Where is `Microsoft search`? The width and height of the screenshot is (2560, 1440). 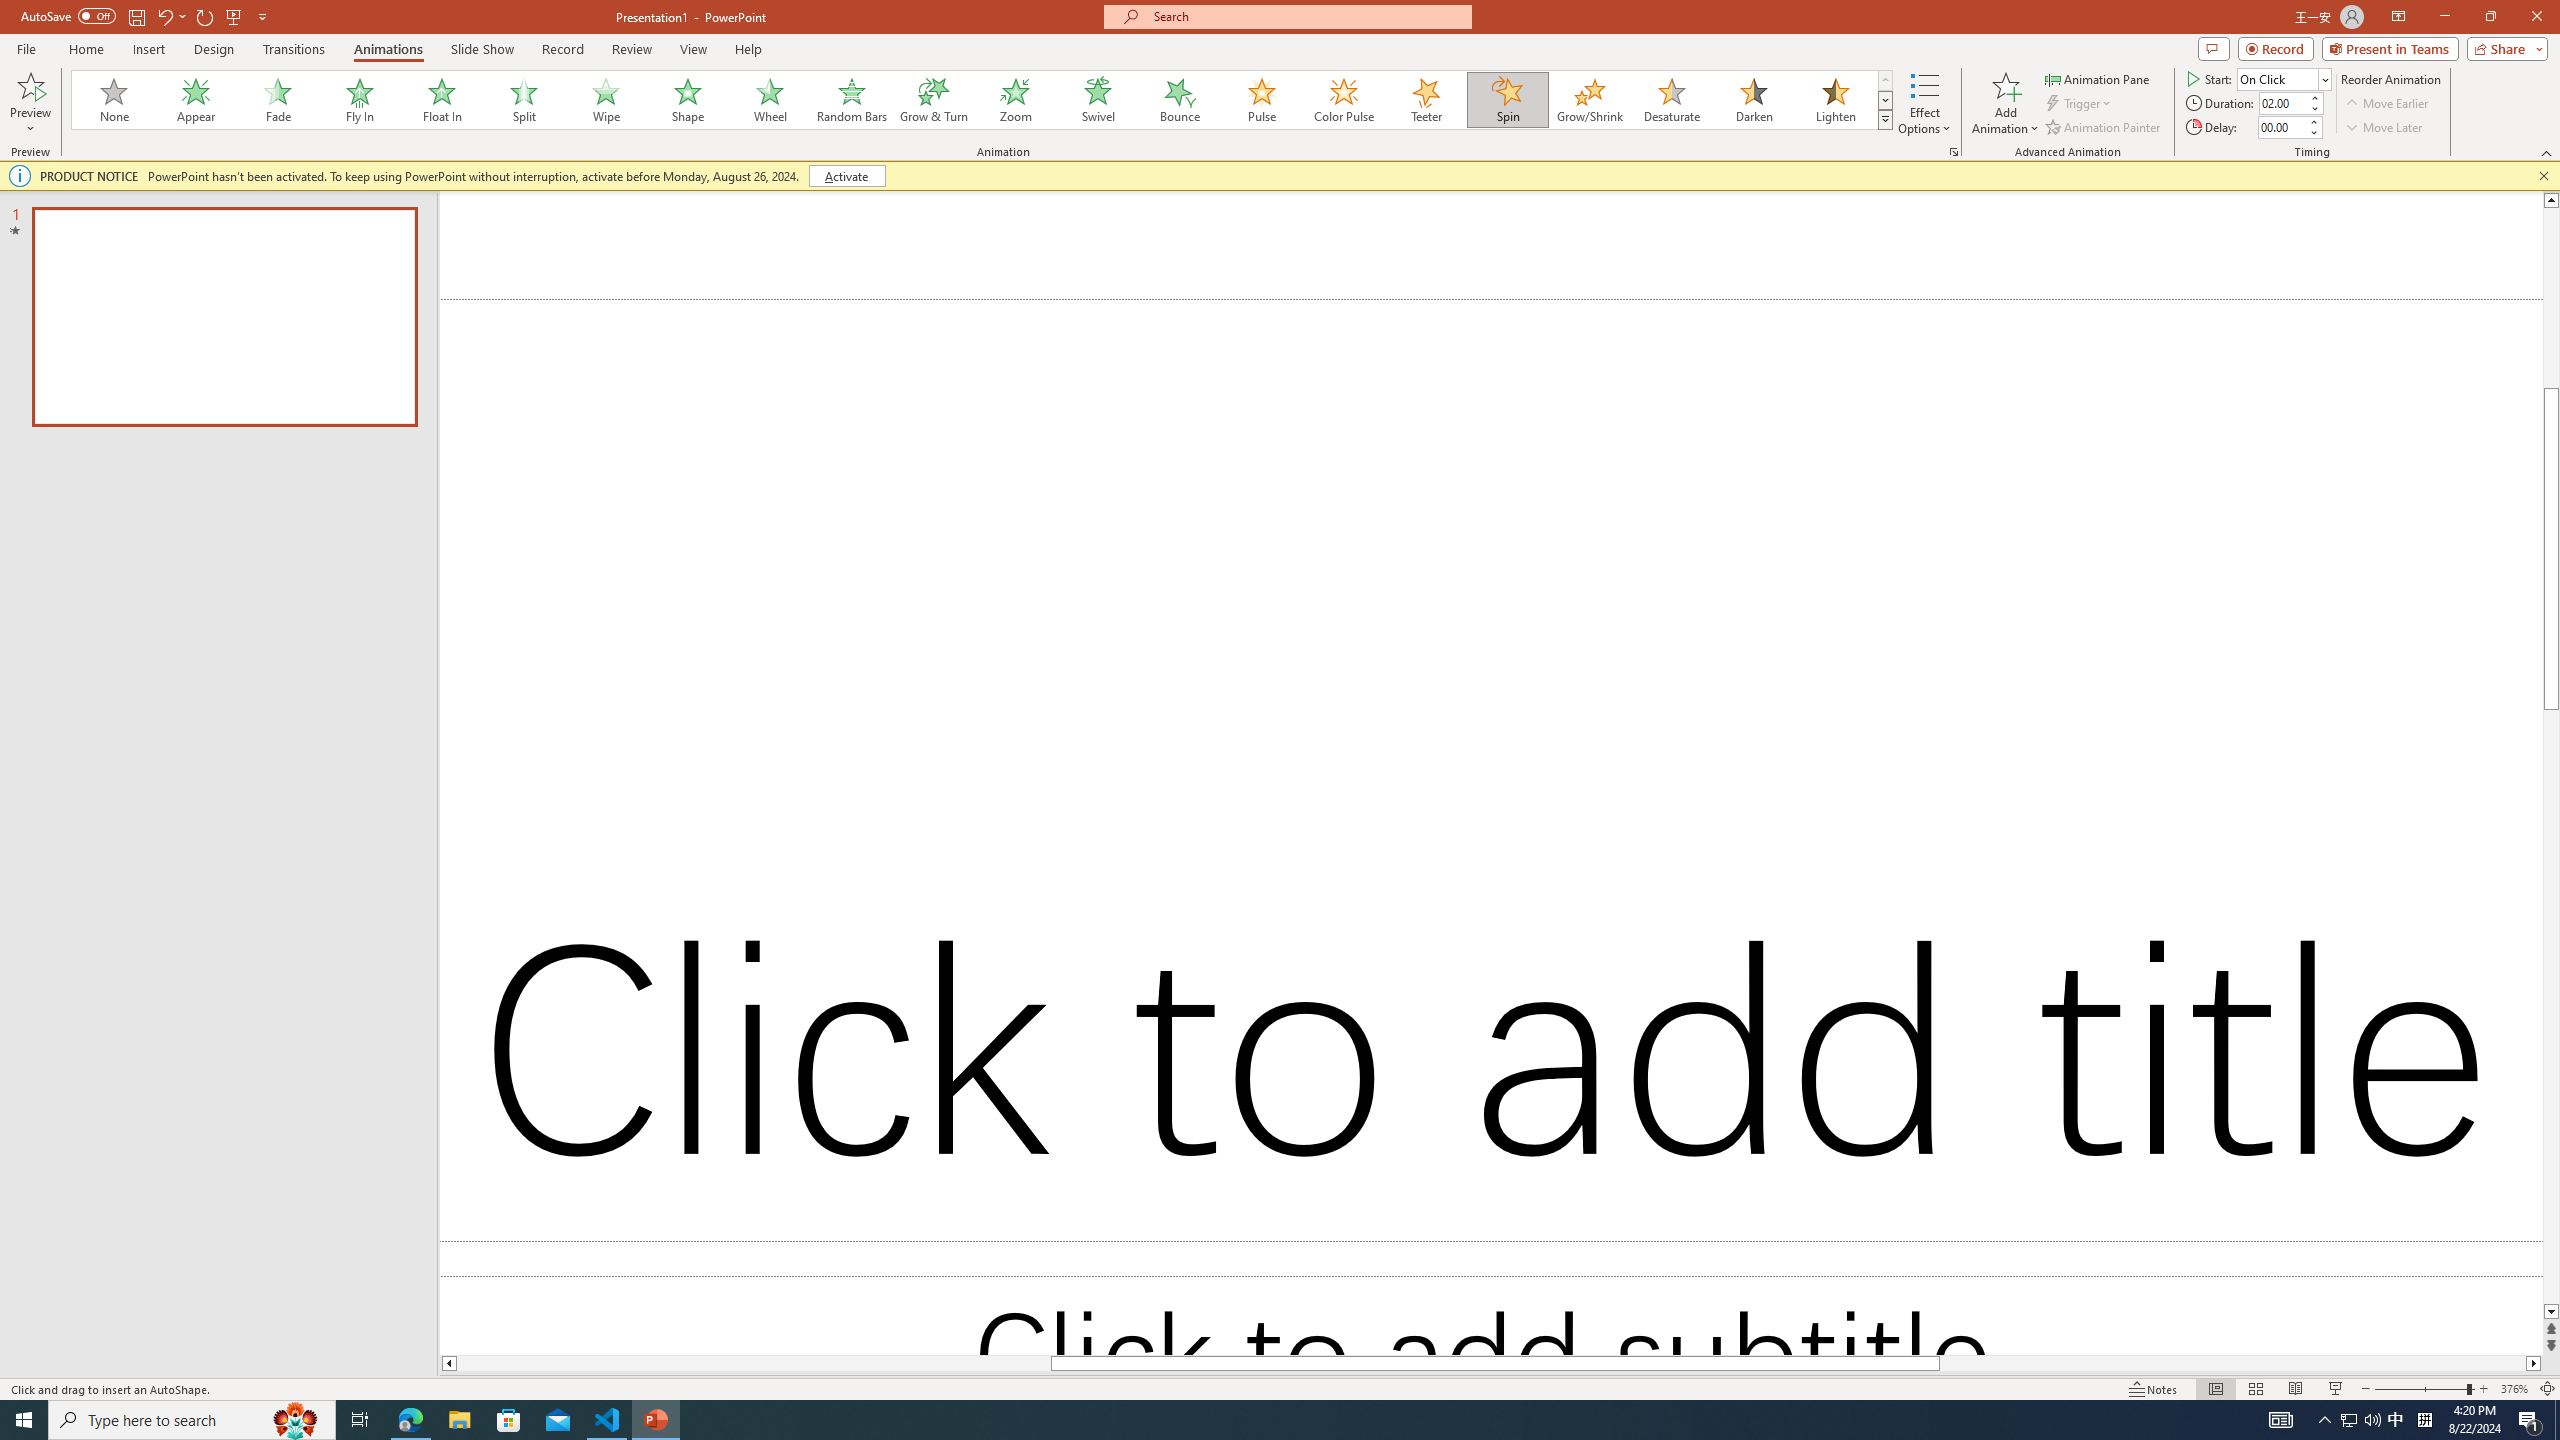 Microsoft search is located at coordinates (1306, 16).